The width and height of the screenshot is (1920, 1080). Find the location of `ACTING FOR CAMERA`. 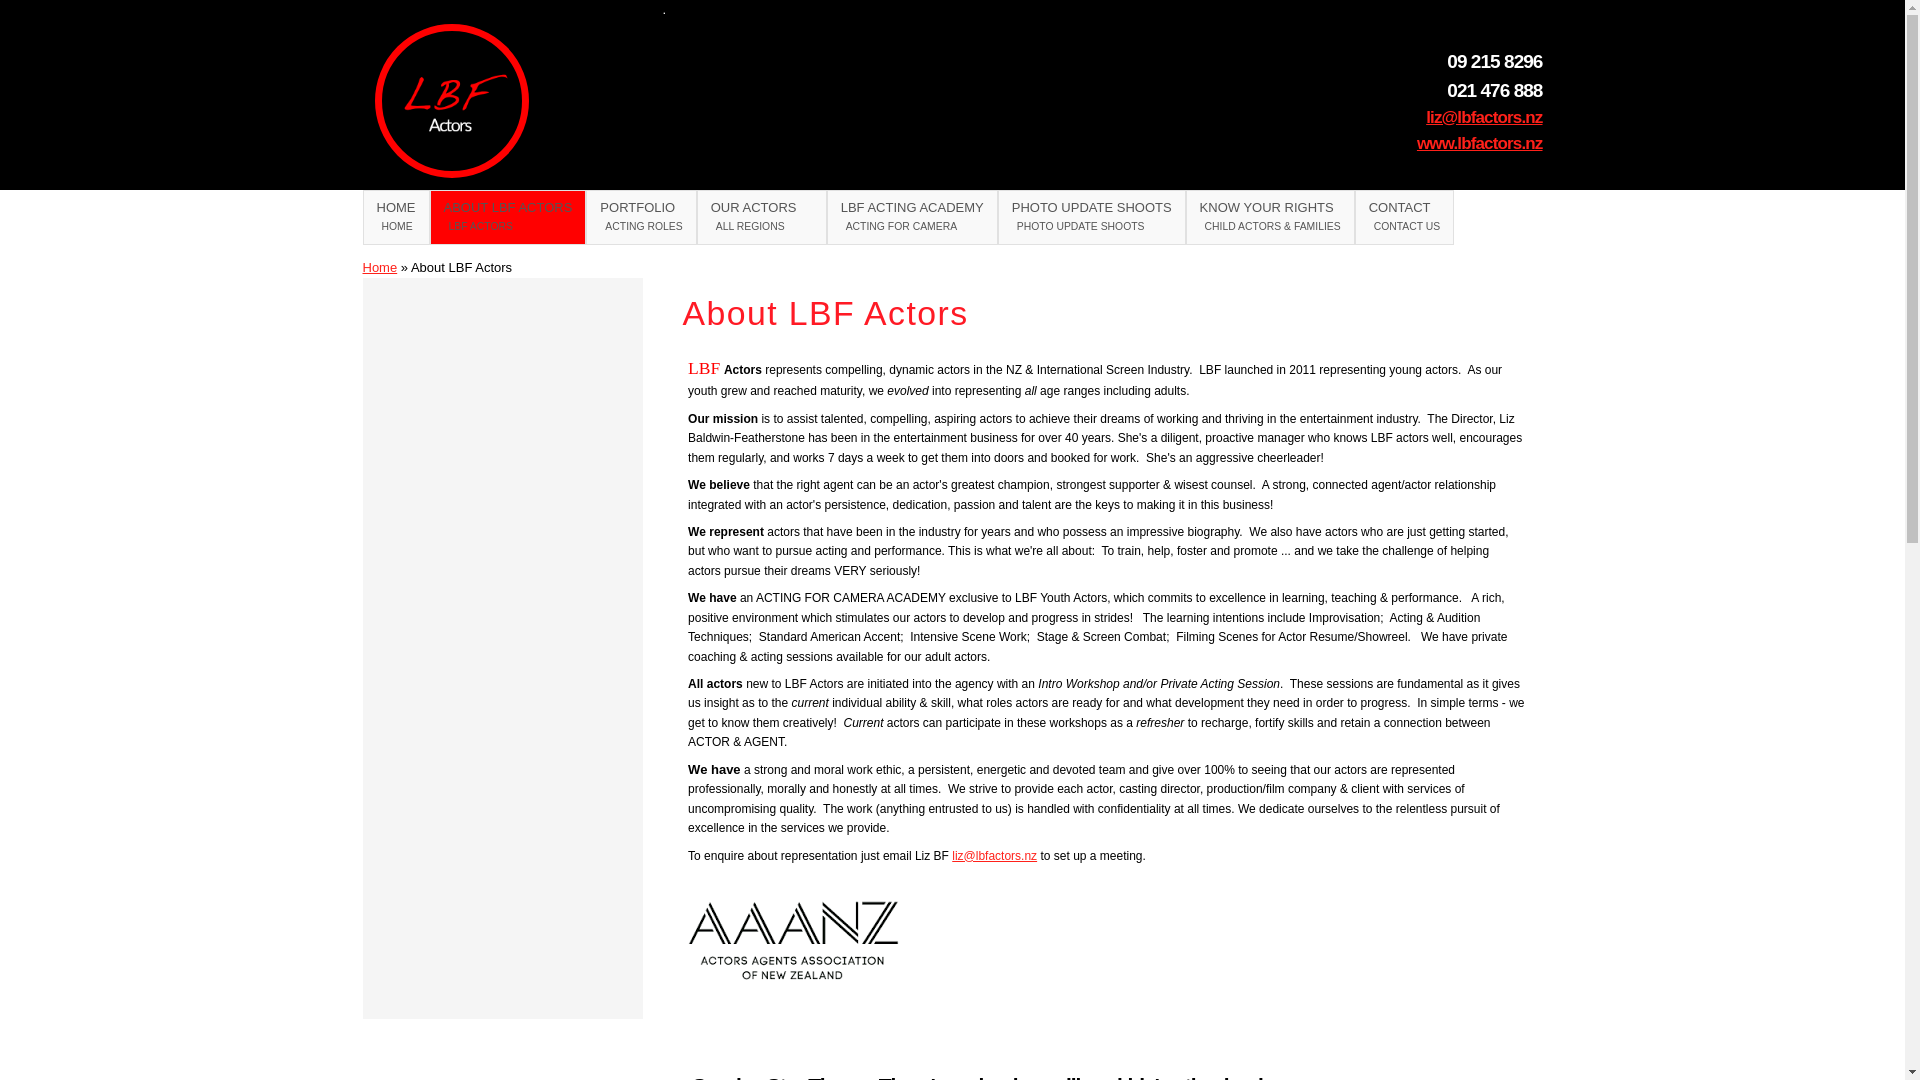

ACTING FOR CAMERA is located at coordinates (912, 218).